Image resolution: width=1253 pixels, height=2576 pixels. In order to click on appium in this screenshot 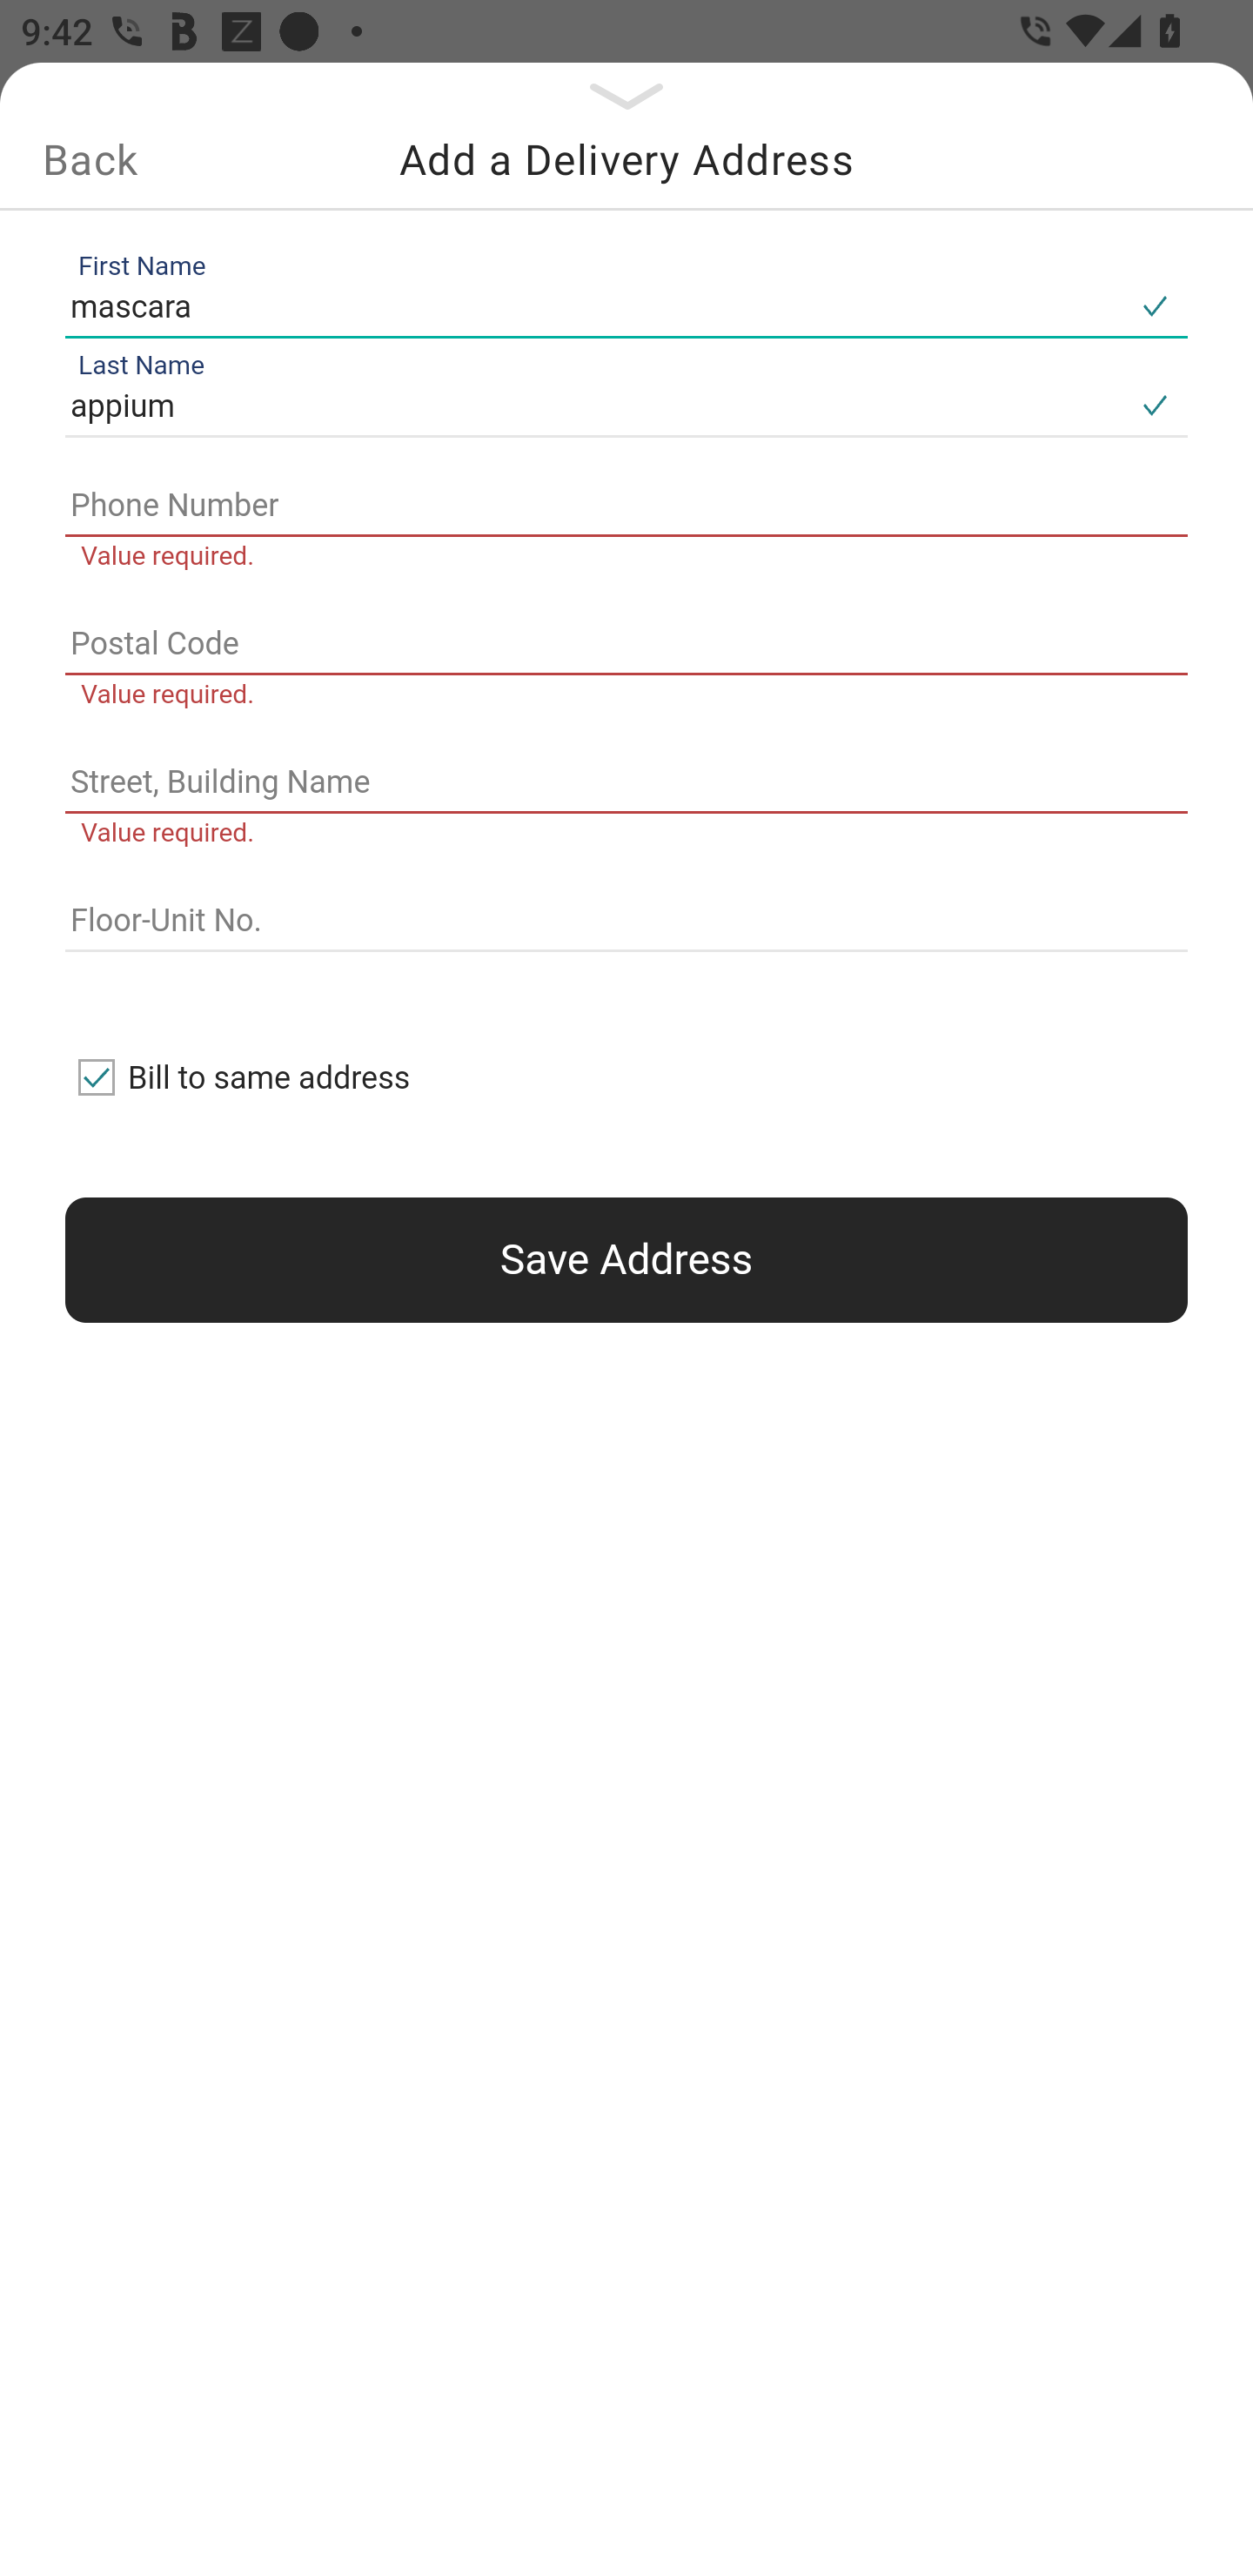, I will do `click(593, 407)`.